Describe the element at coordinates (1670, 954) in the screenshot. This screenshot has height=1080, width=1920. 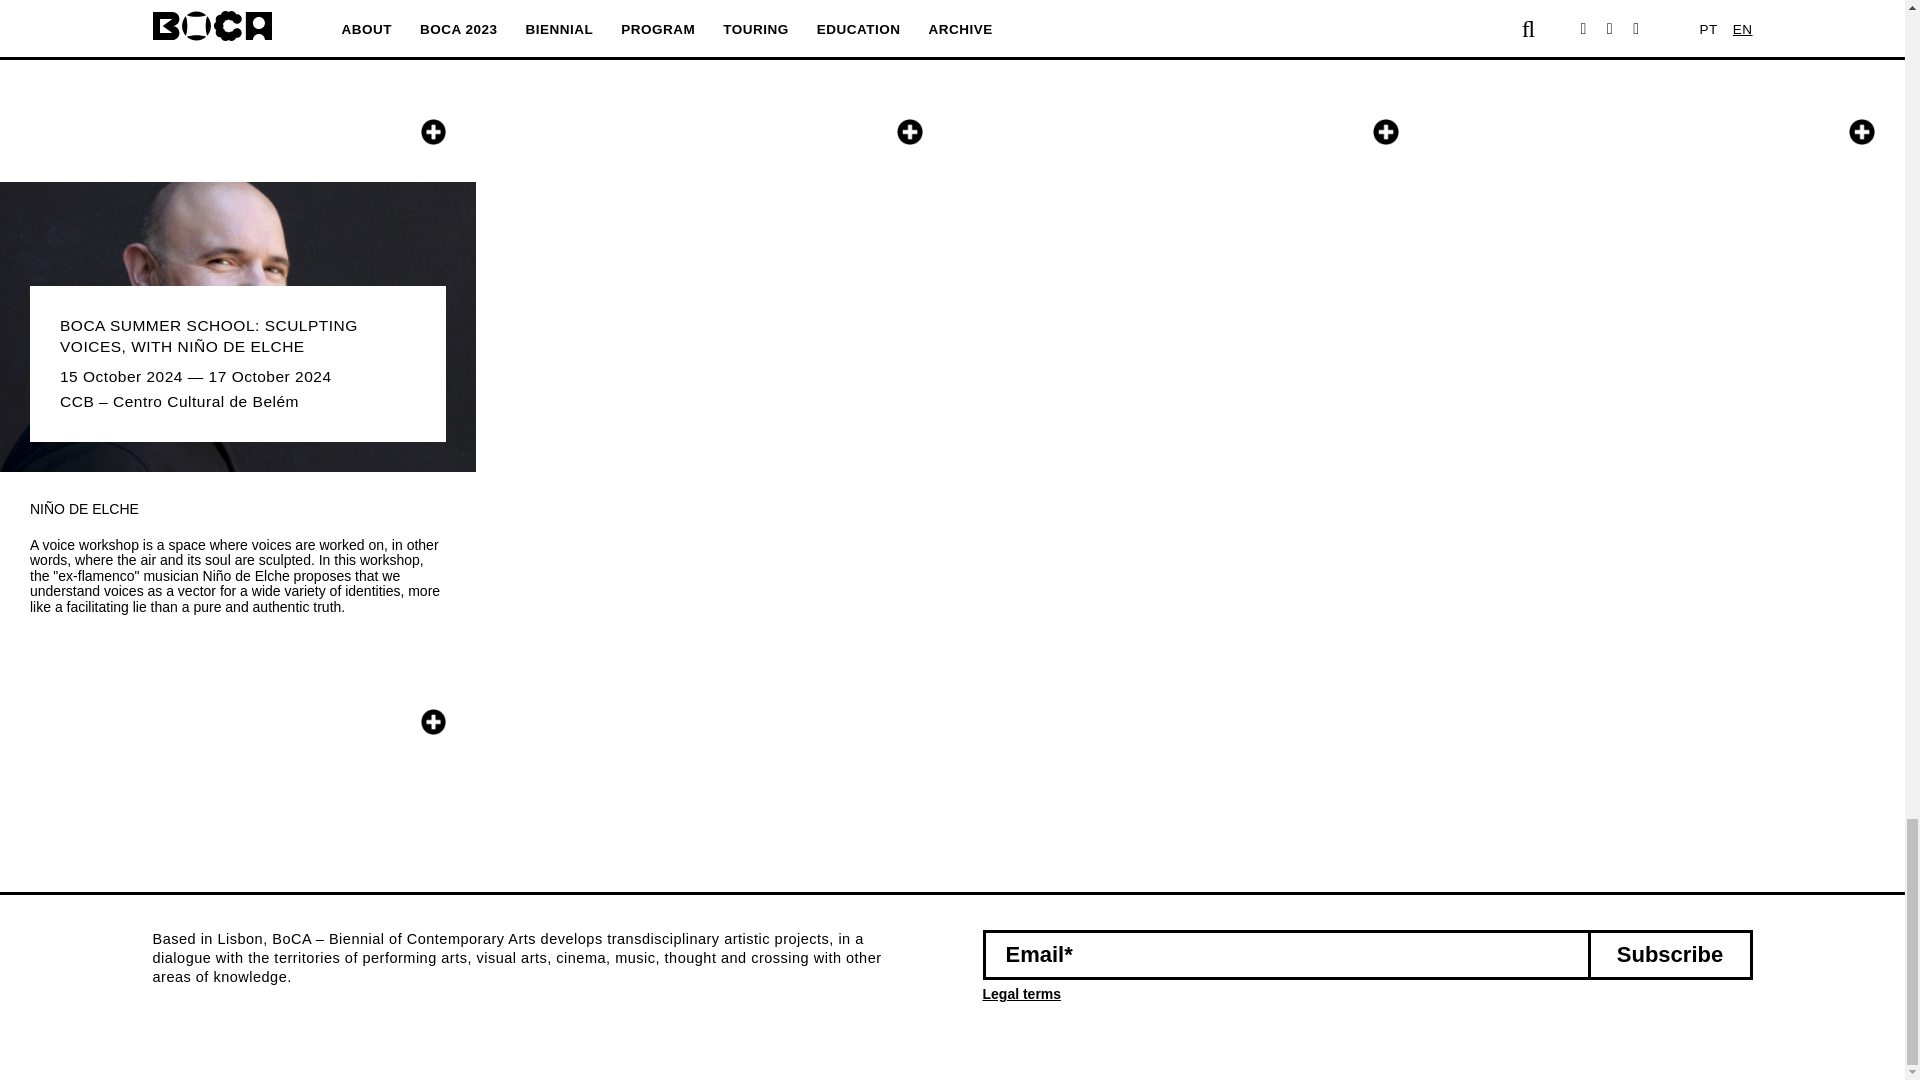
I see `Subscribe` at that location.